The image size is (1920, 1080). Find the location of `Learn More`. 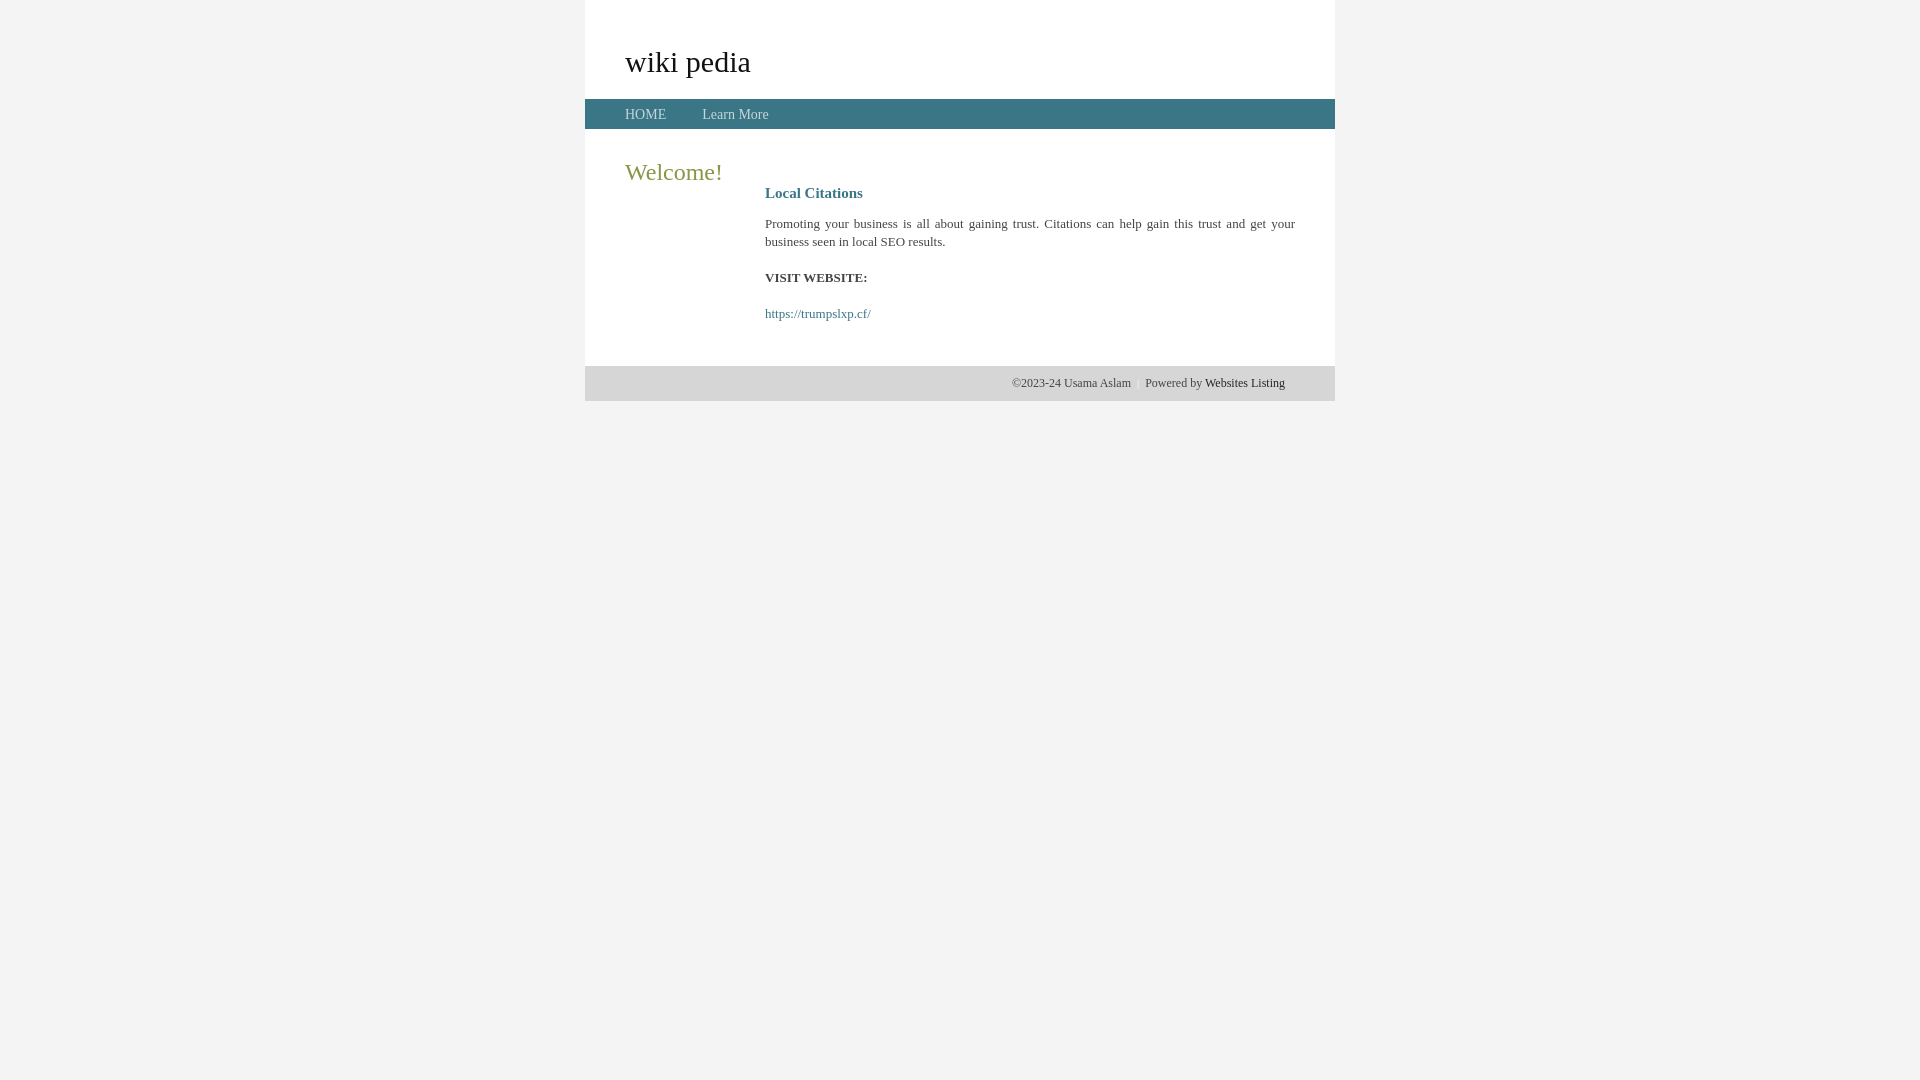

Learn More is located at coordinates (735, 114).